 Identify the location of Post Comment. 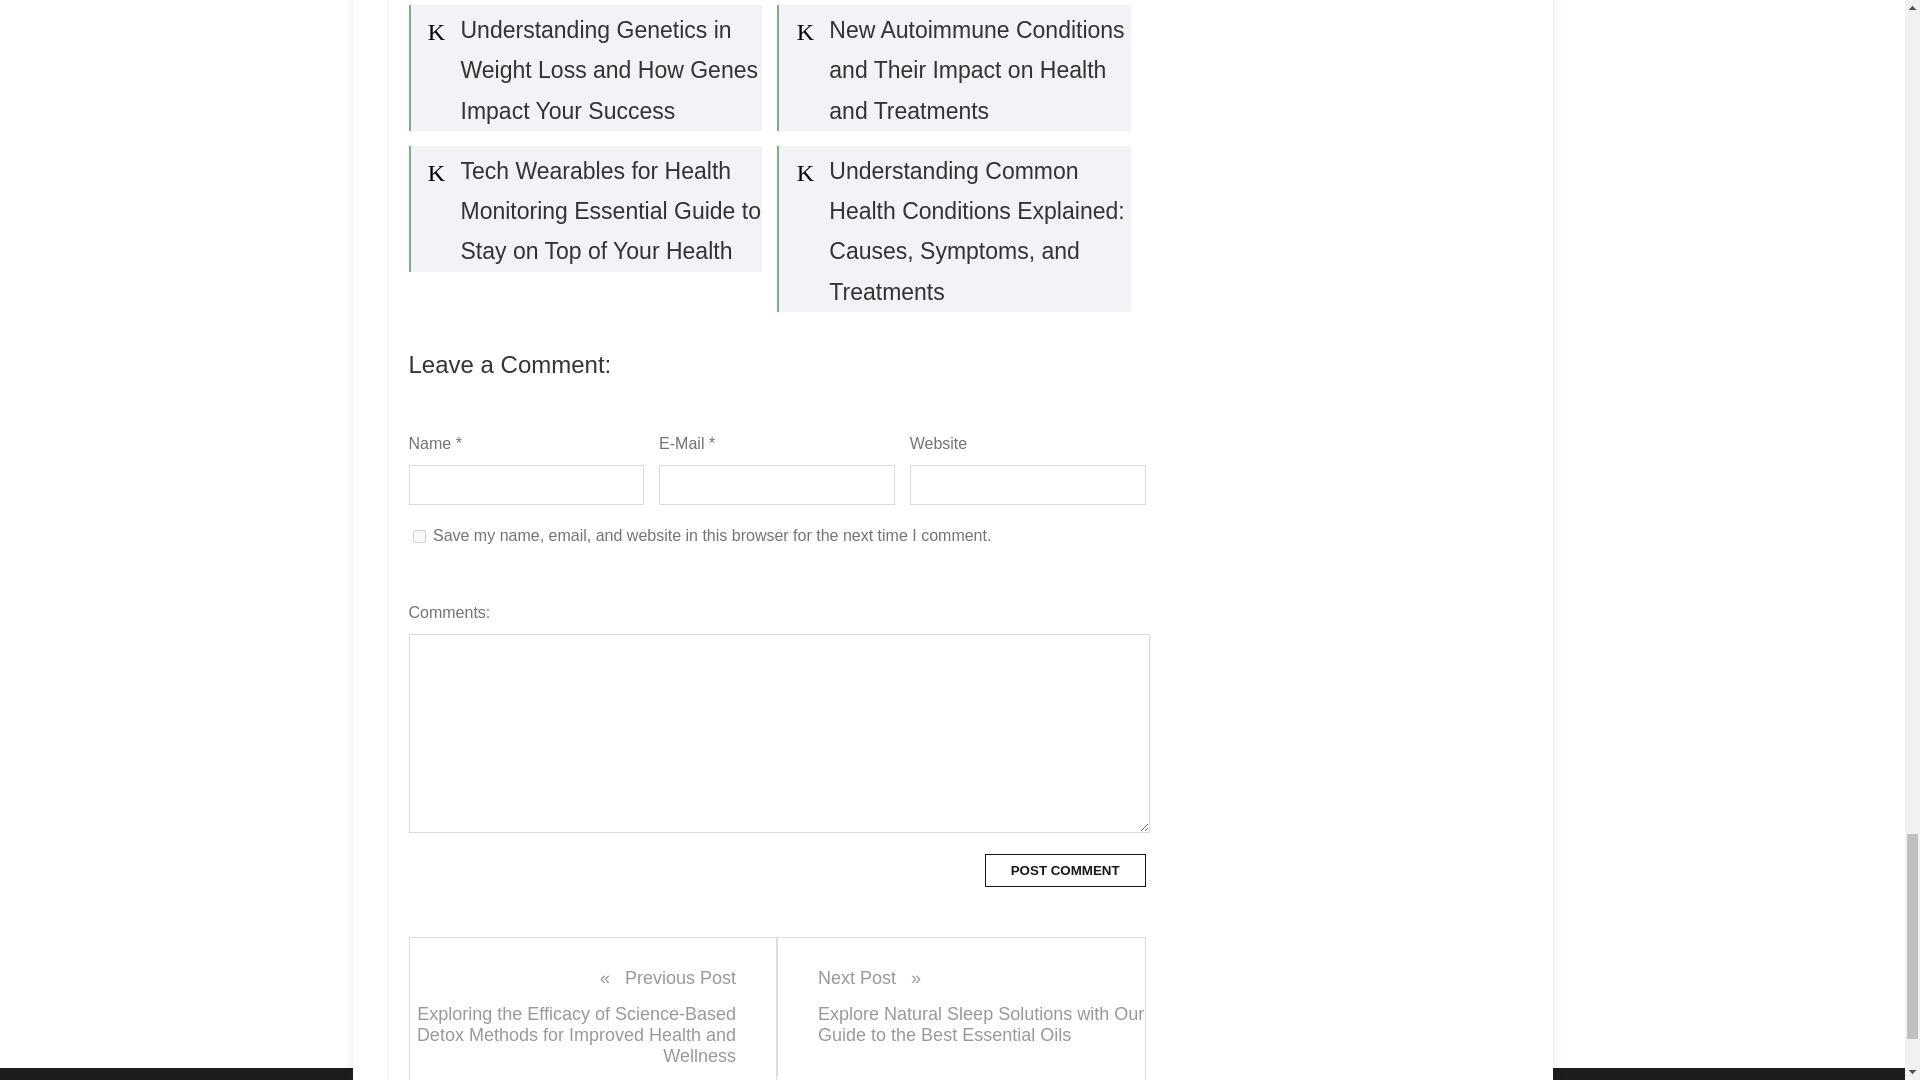
(1065, 870).